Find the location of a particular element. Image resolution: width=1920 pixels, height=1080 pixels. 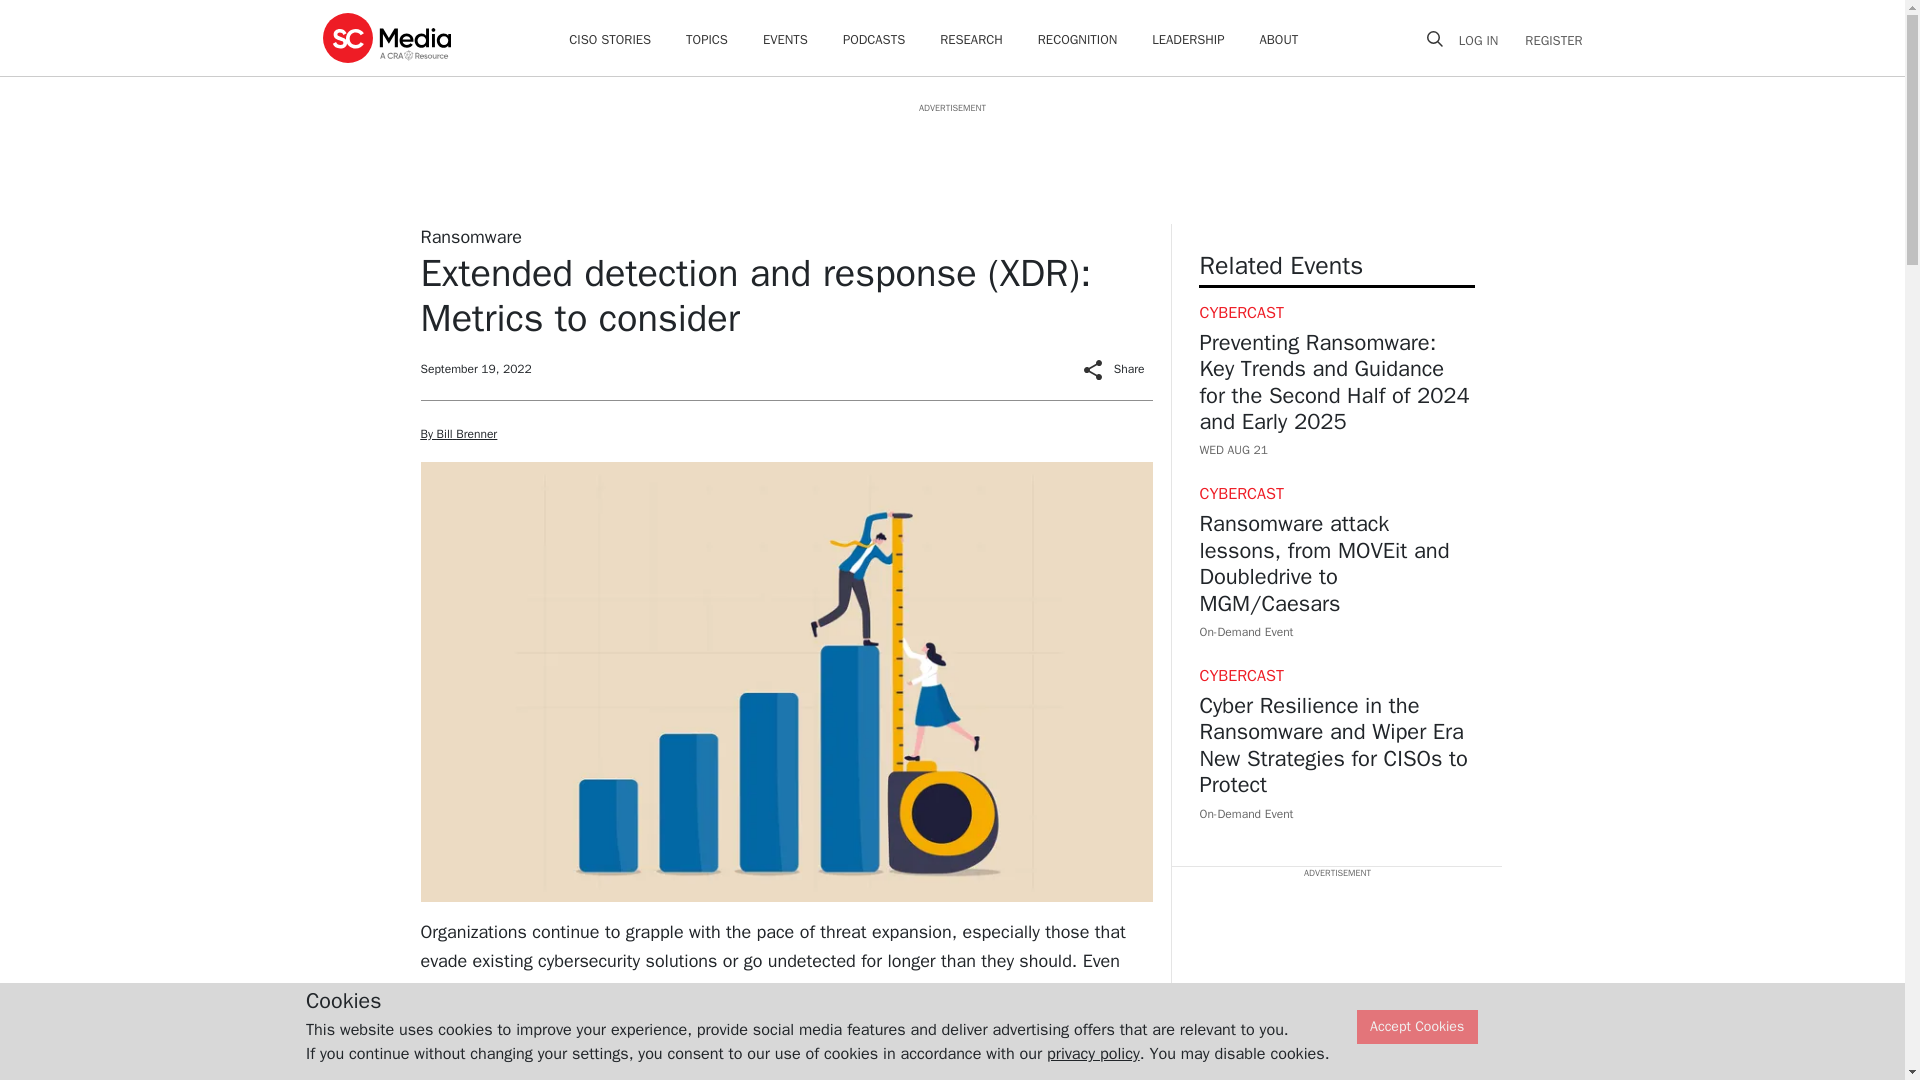

RECOGNITION is located at coordinates (1078, 40).